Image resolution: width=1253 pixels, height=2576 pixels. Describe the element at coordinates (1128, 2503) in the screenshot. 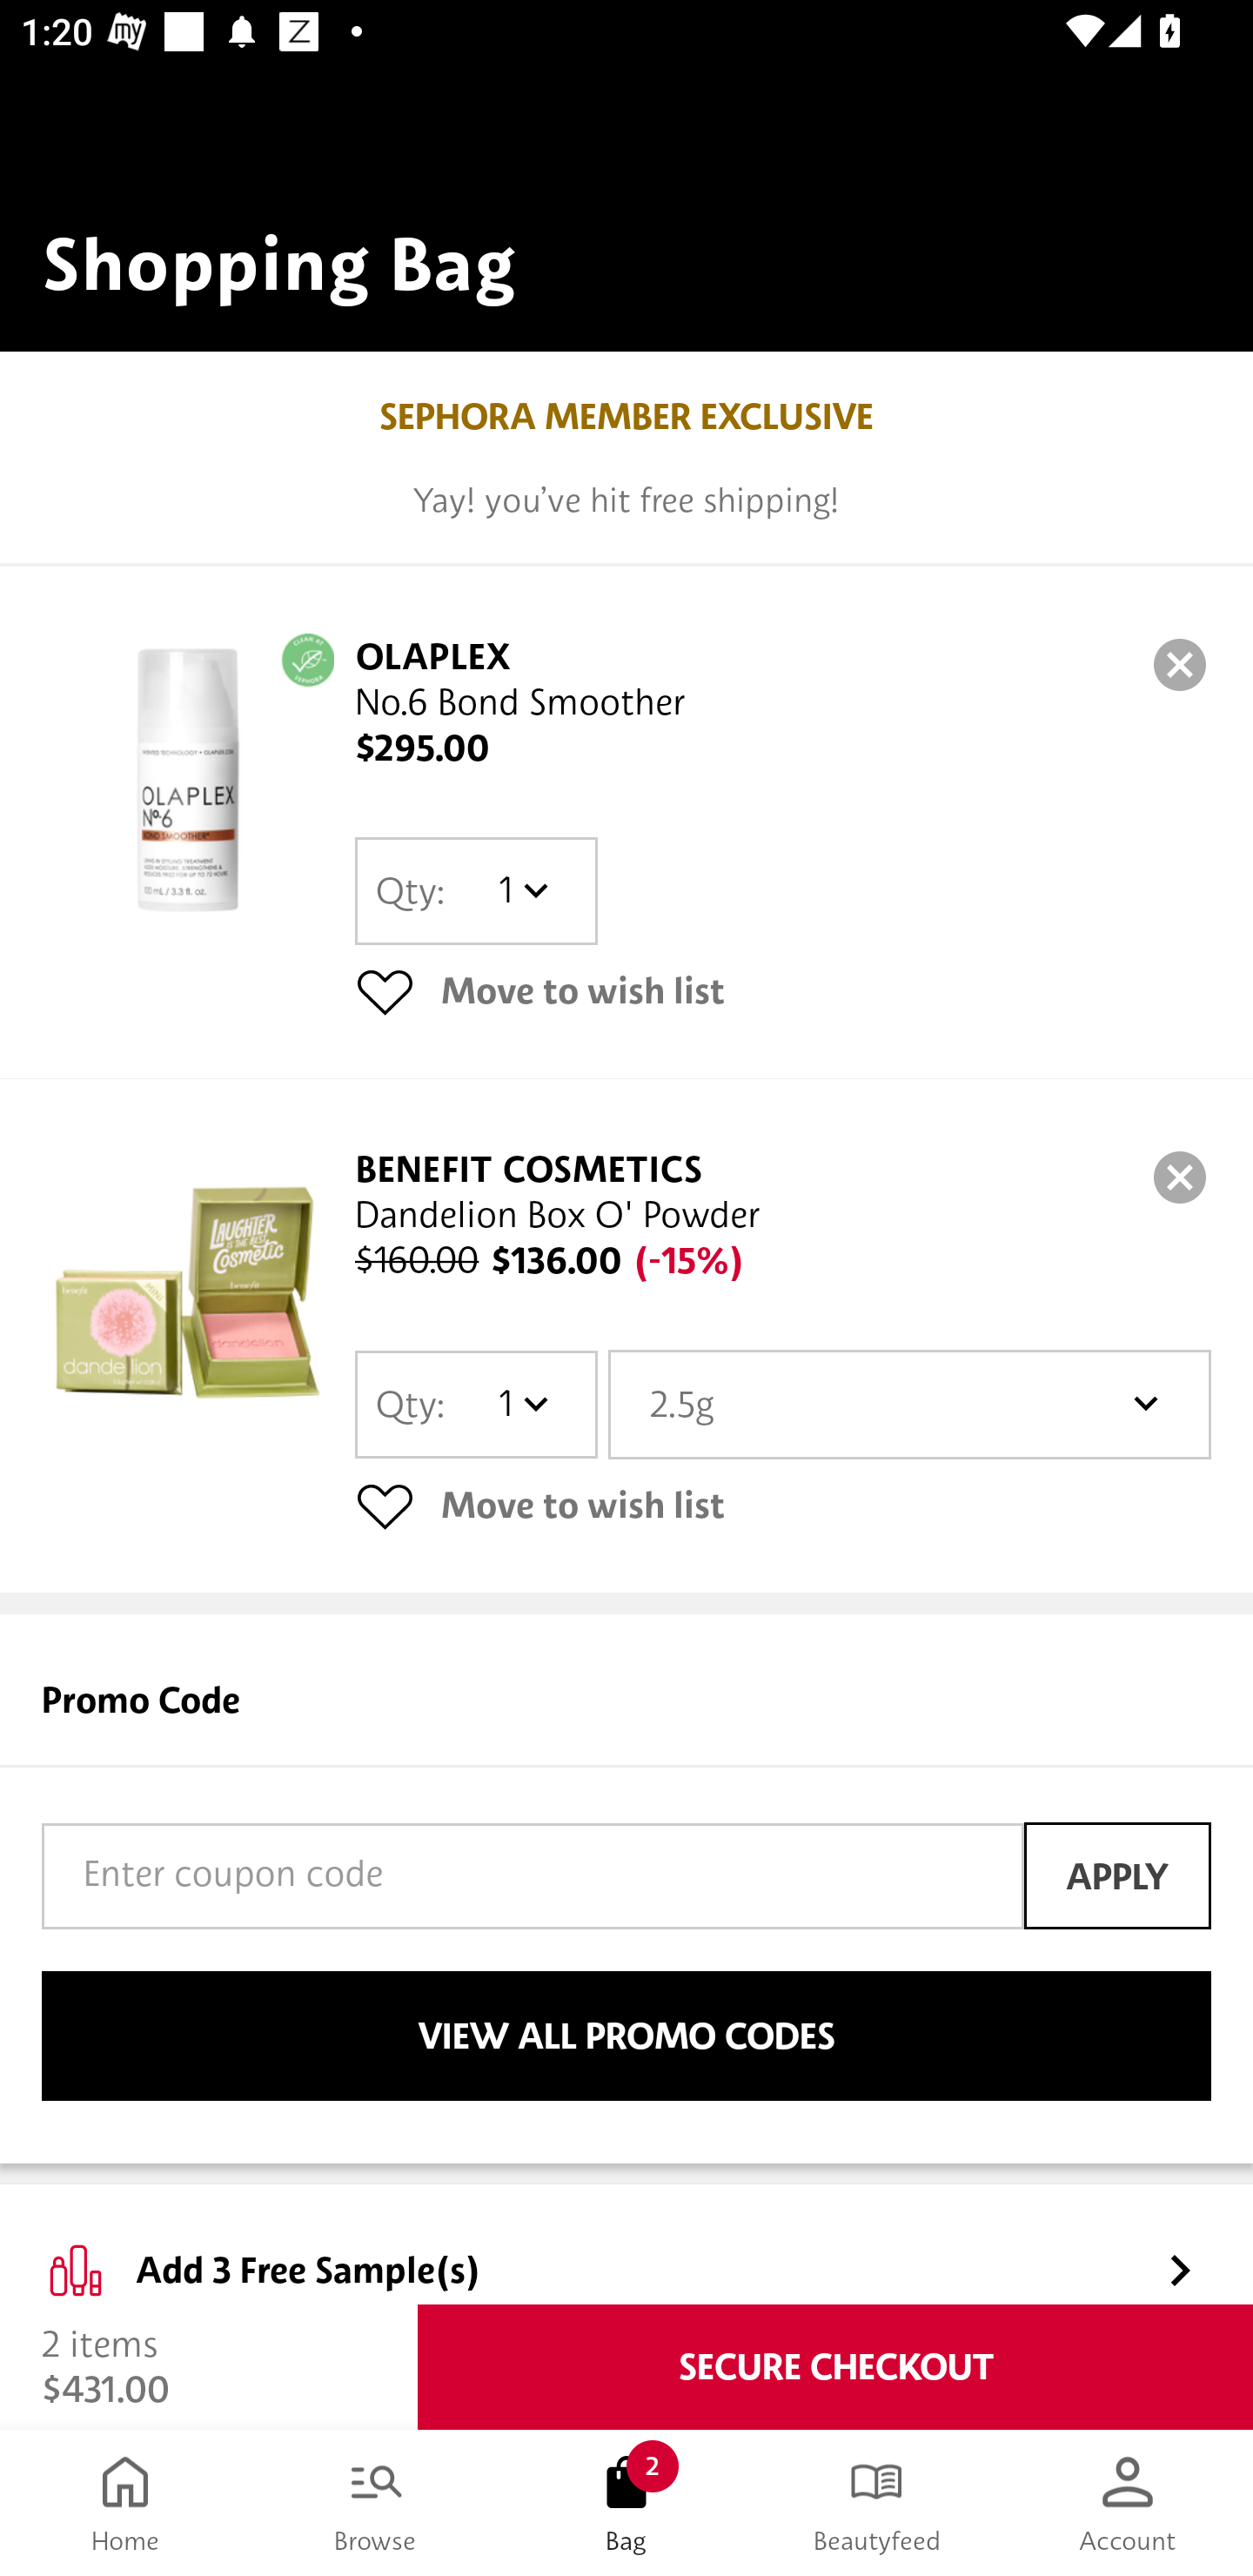

I see `Account` at that location.